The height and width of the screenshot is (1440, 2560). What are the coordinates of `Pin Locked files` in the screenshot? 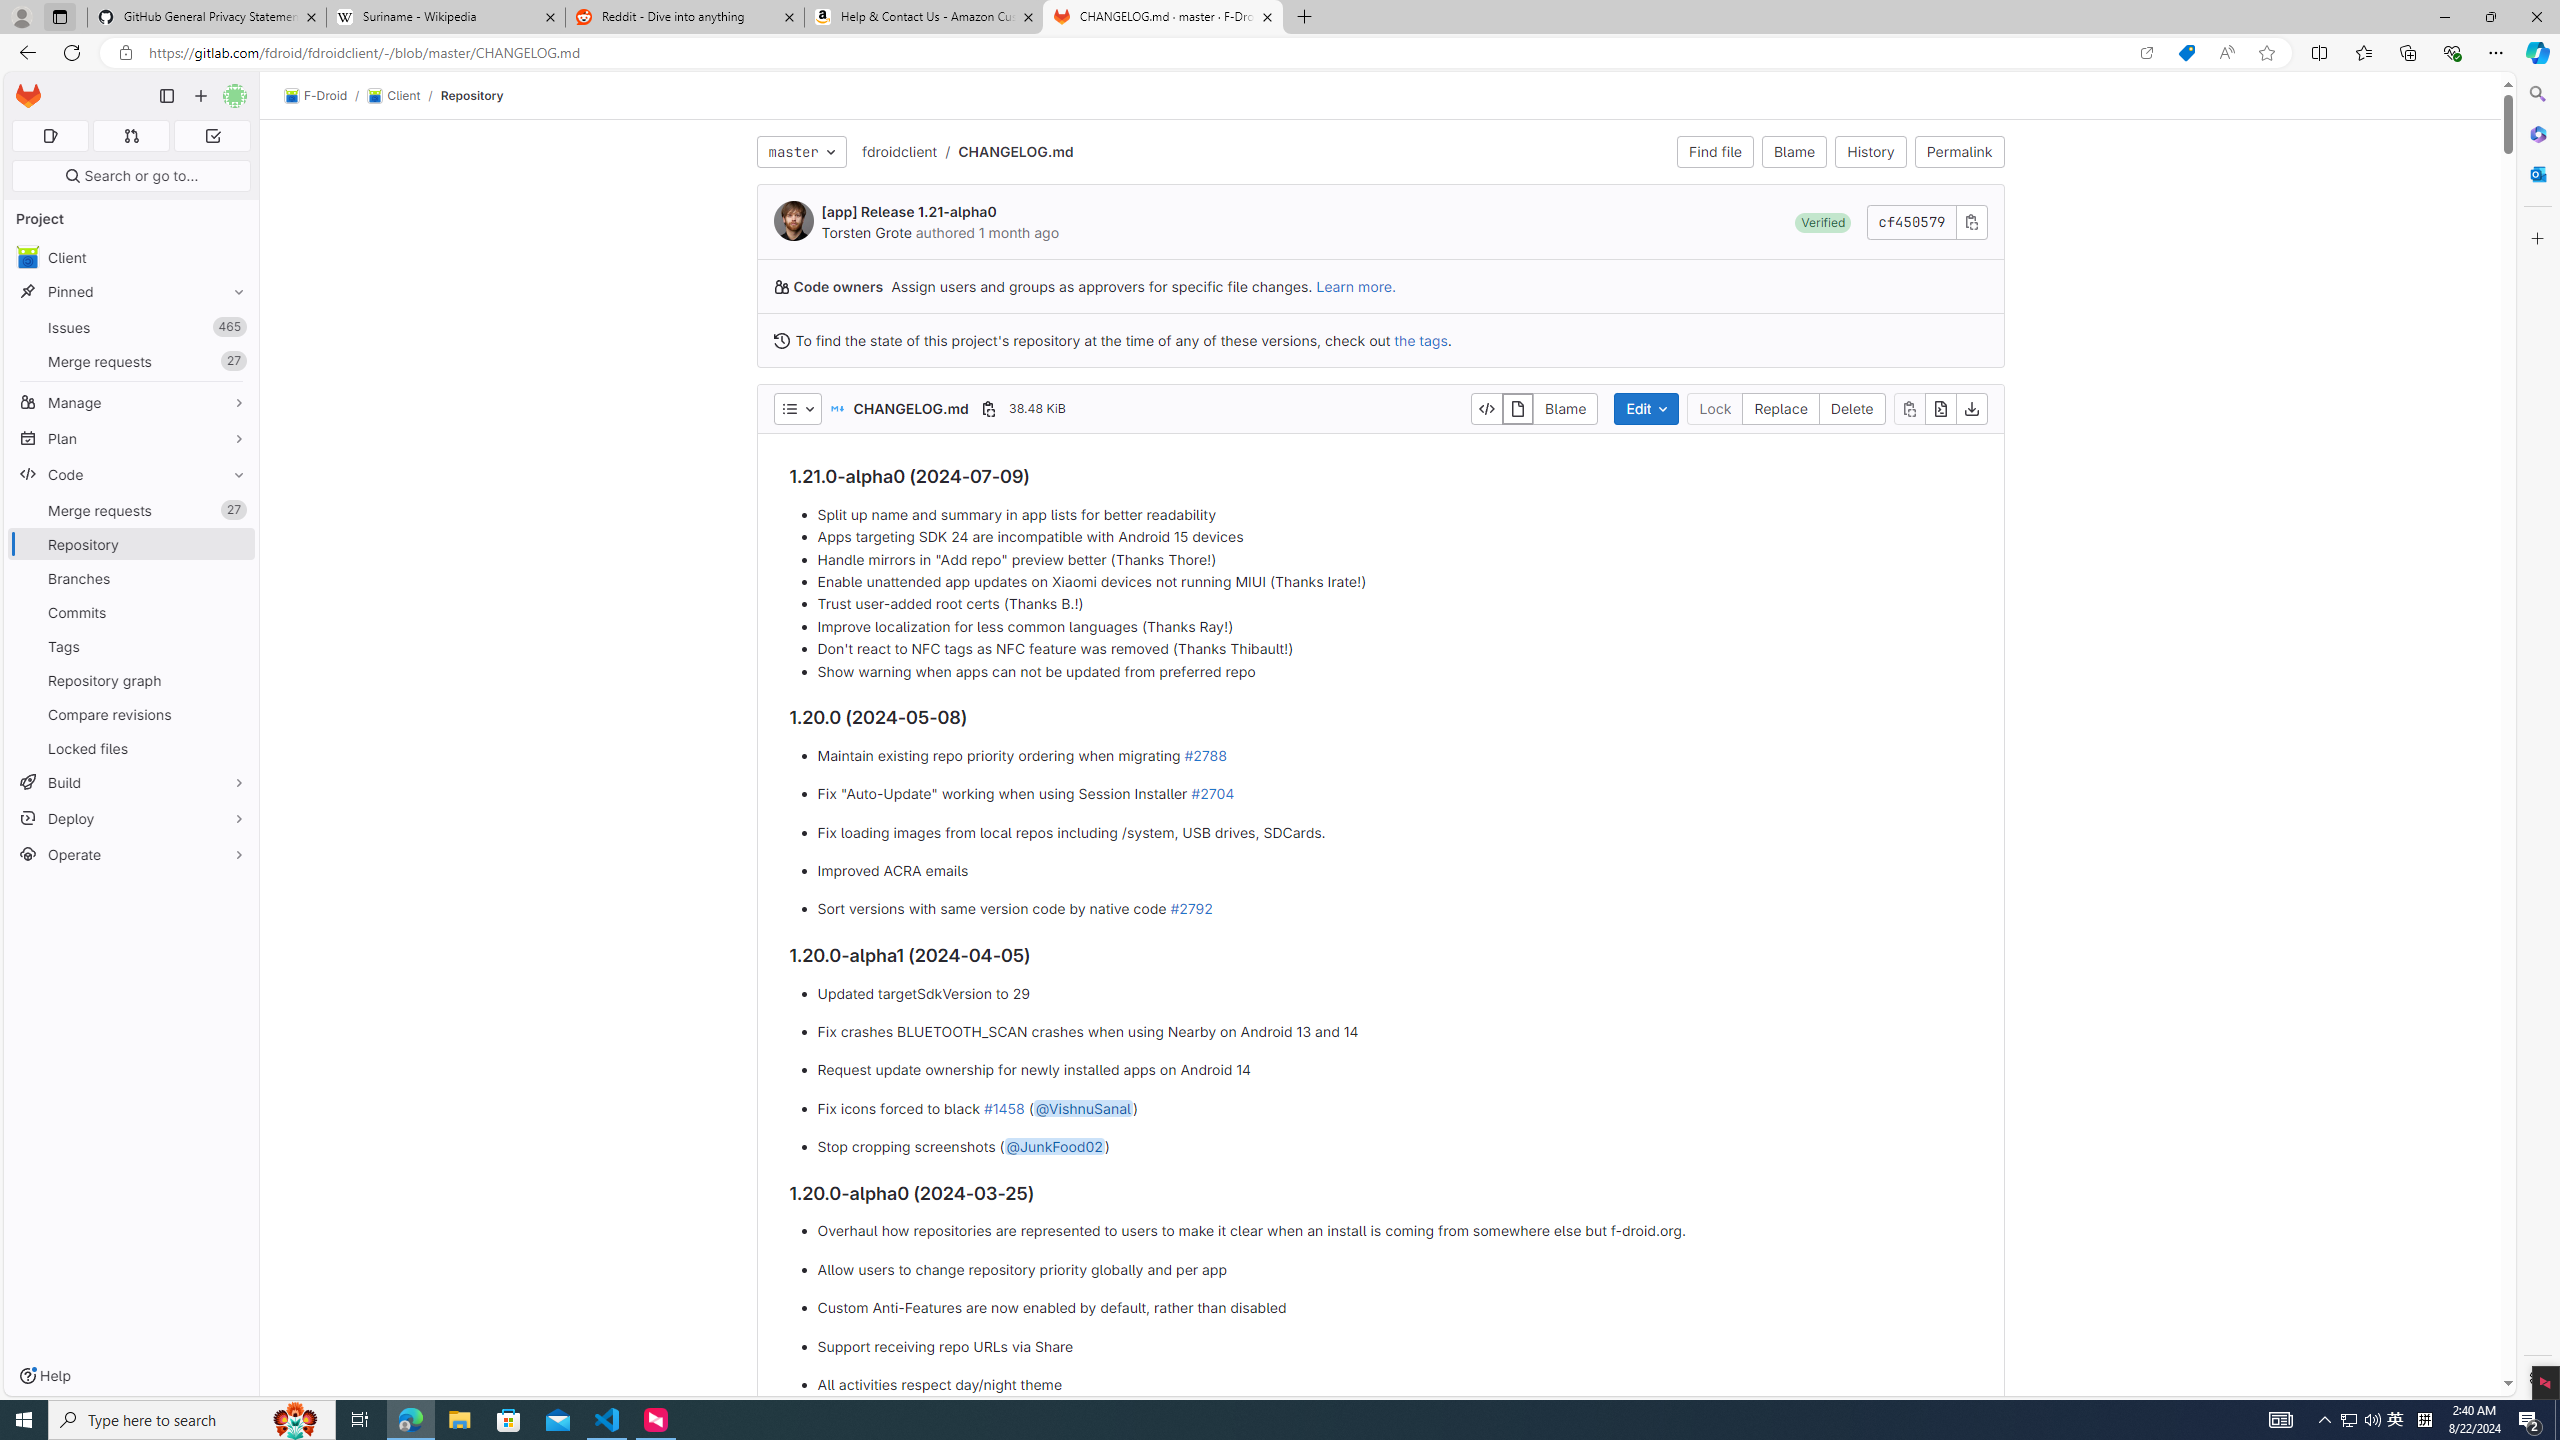 It's located at (234, 748).